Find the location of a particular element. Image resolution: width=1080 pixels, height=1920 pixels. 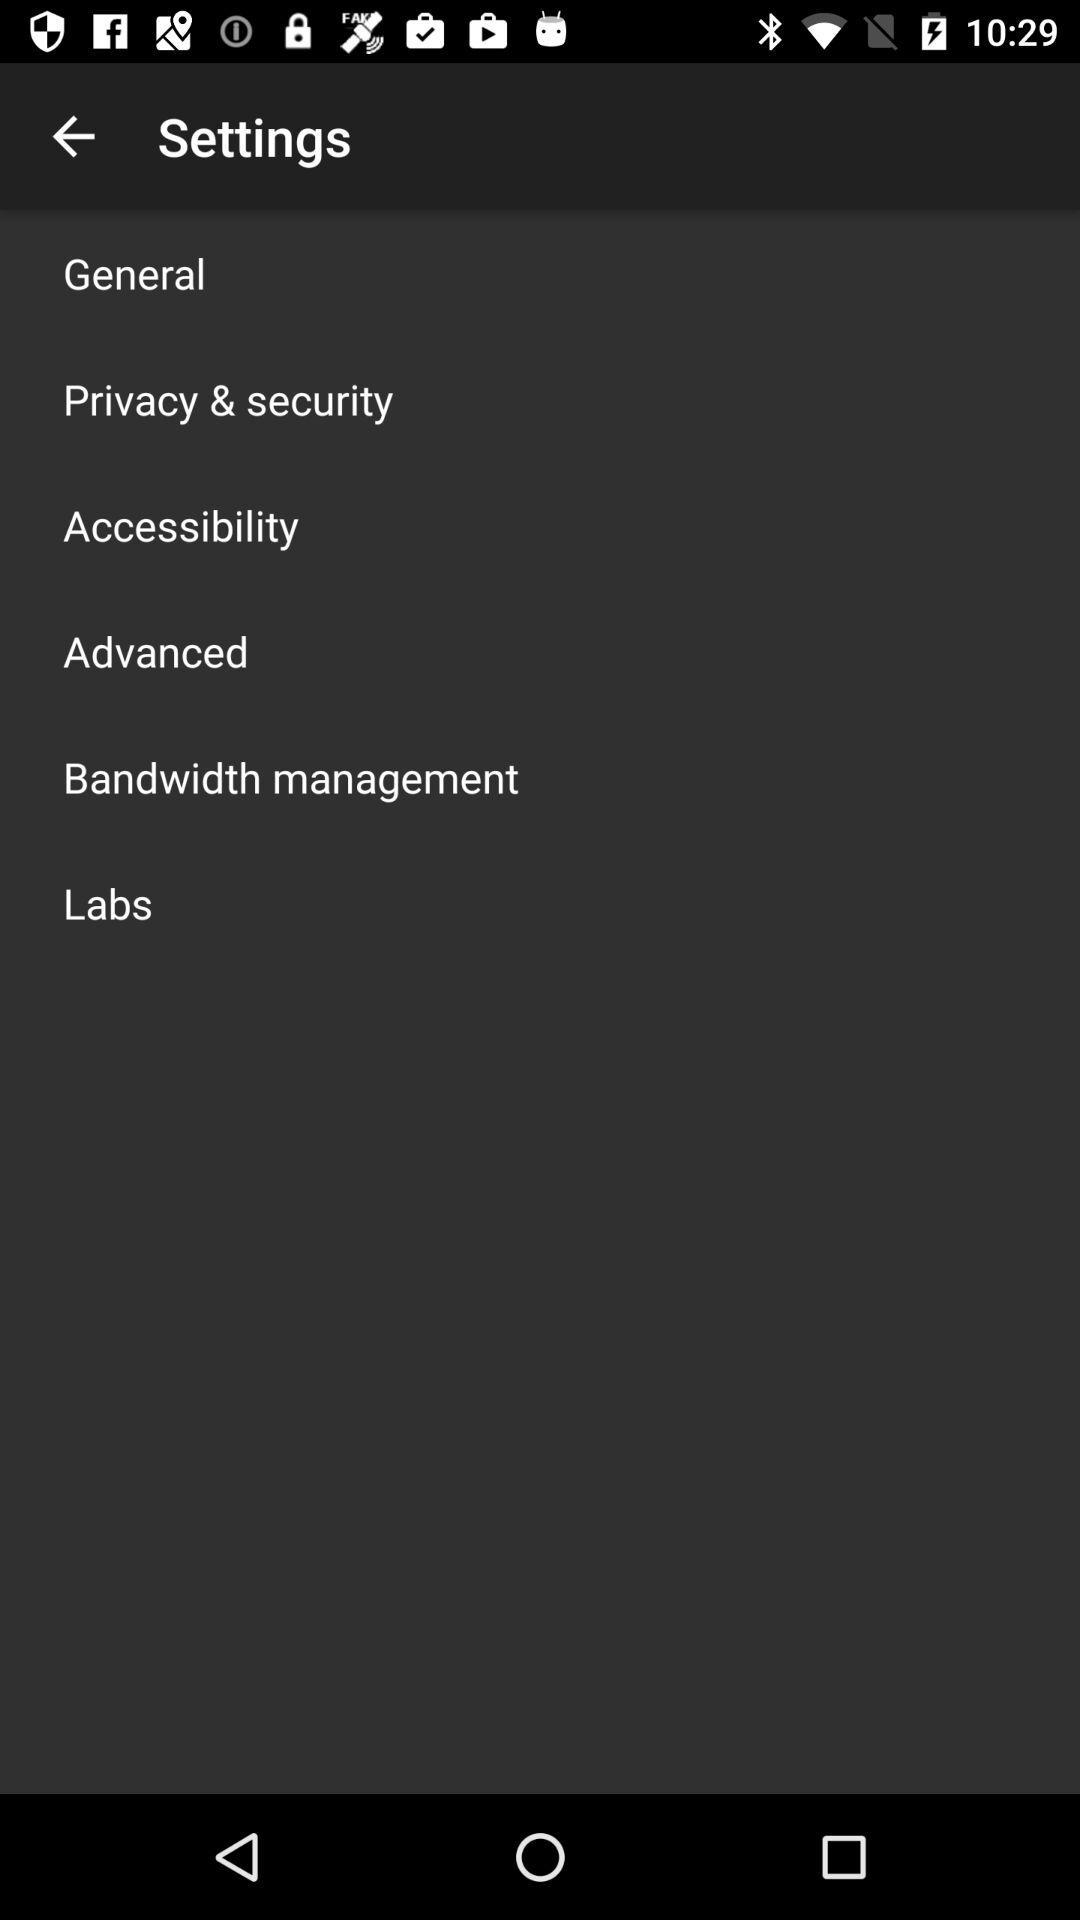

choose general item is located at coordinates (134, 272).